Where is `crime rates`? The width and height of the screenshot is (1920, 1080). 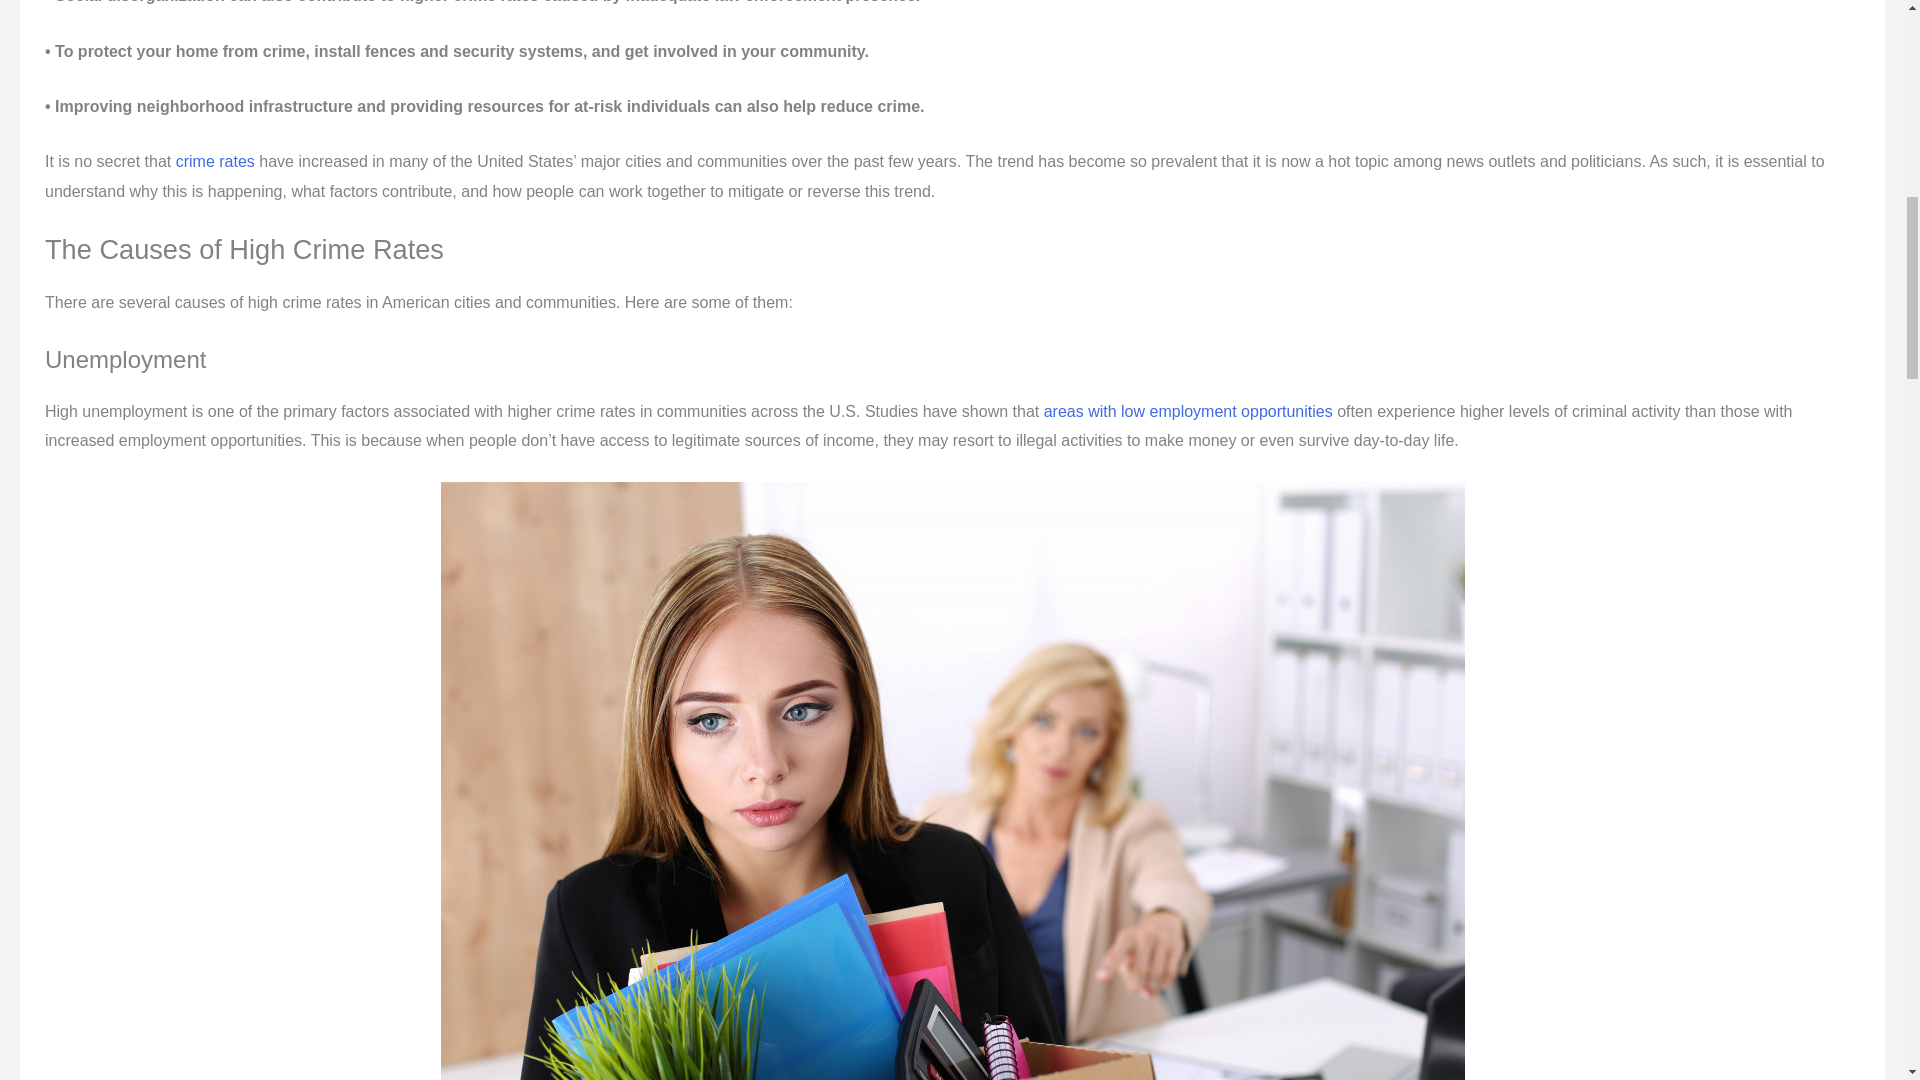
crime rates is located at coordinates (216, 161).